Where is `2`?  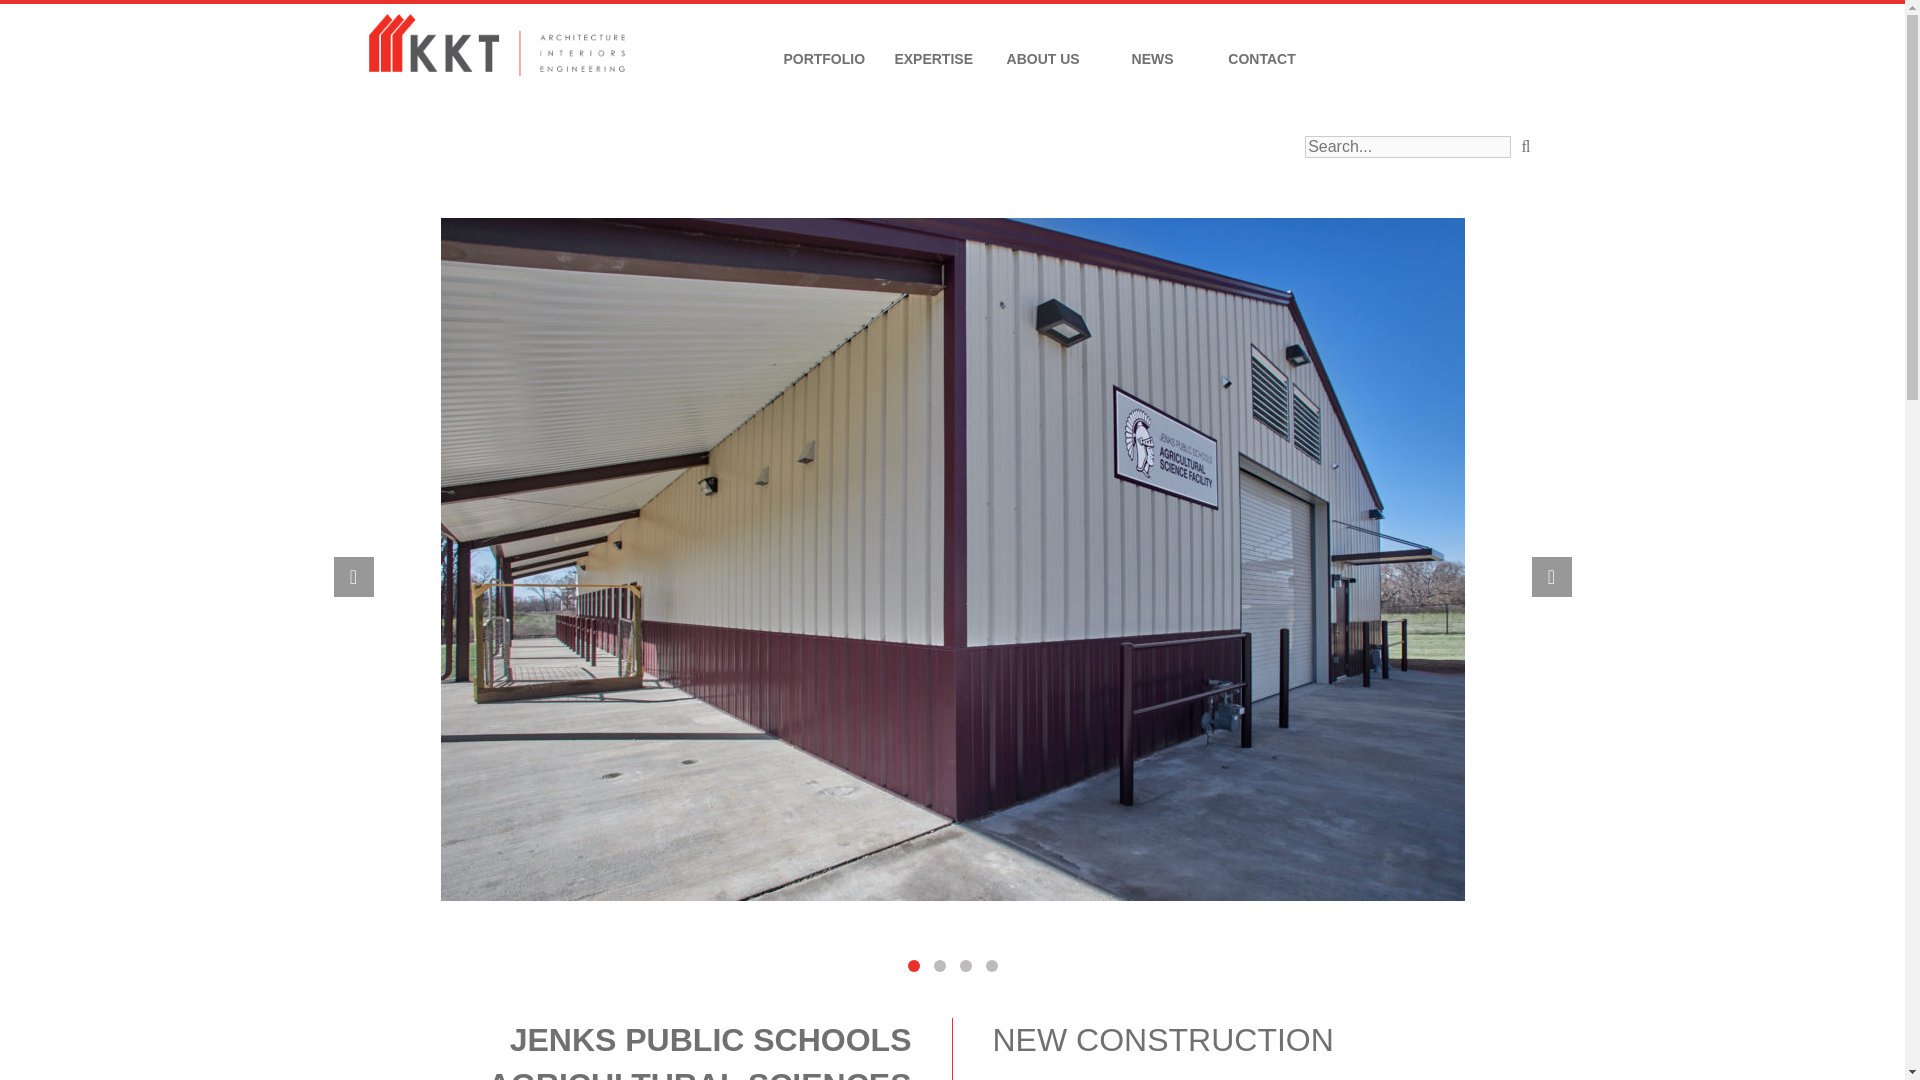 2 is located at coordinates (940, 966).